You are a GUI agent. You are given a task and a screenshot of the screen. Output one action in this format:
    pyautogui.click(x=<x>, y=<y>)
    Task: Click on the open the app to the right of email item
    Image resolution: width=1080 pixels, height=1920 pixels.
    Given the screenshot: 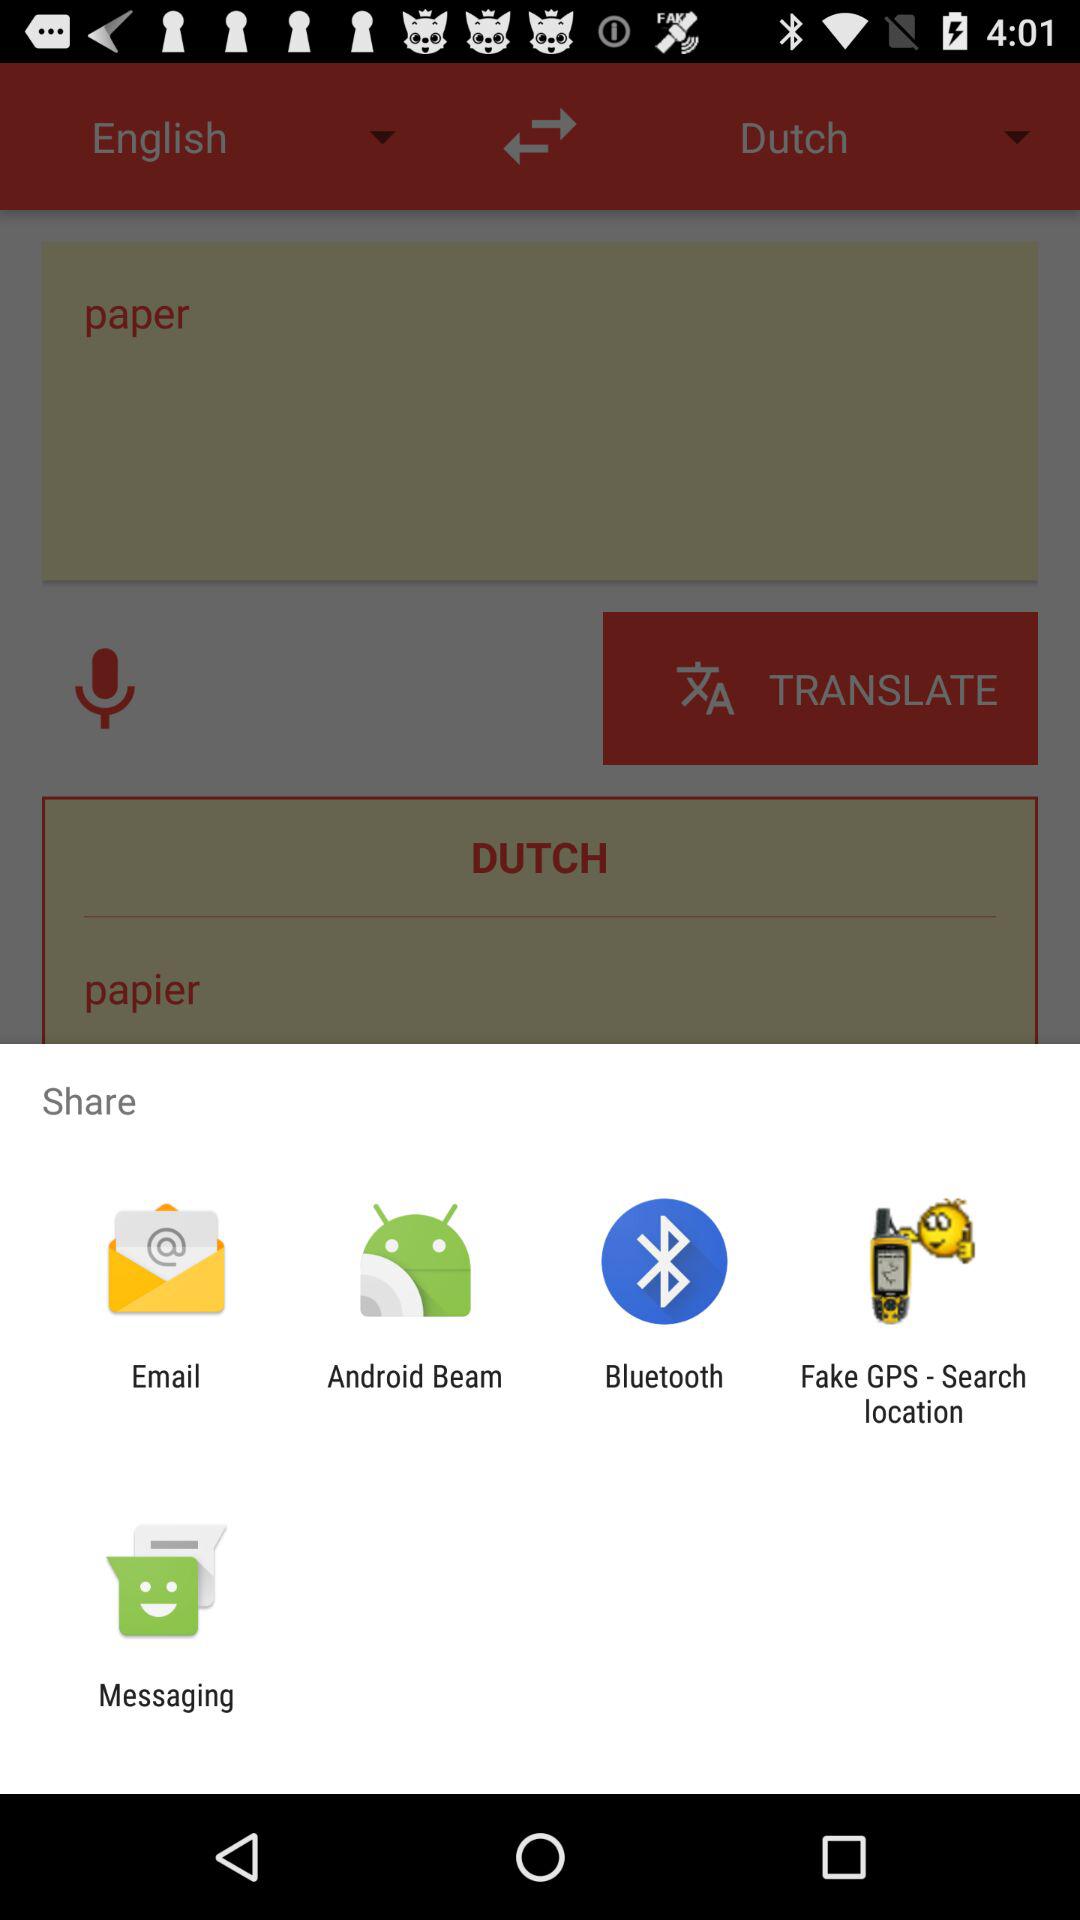 What is the action you would take?
    pyautogui.click(x=414, y=1393)
    